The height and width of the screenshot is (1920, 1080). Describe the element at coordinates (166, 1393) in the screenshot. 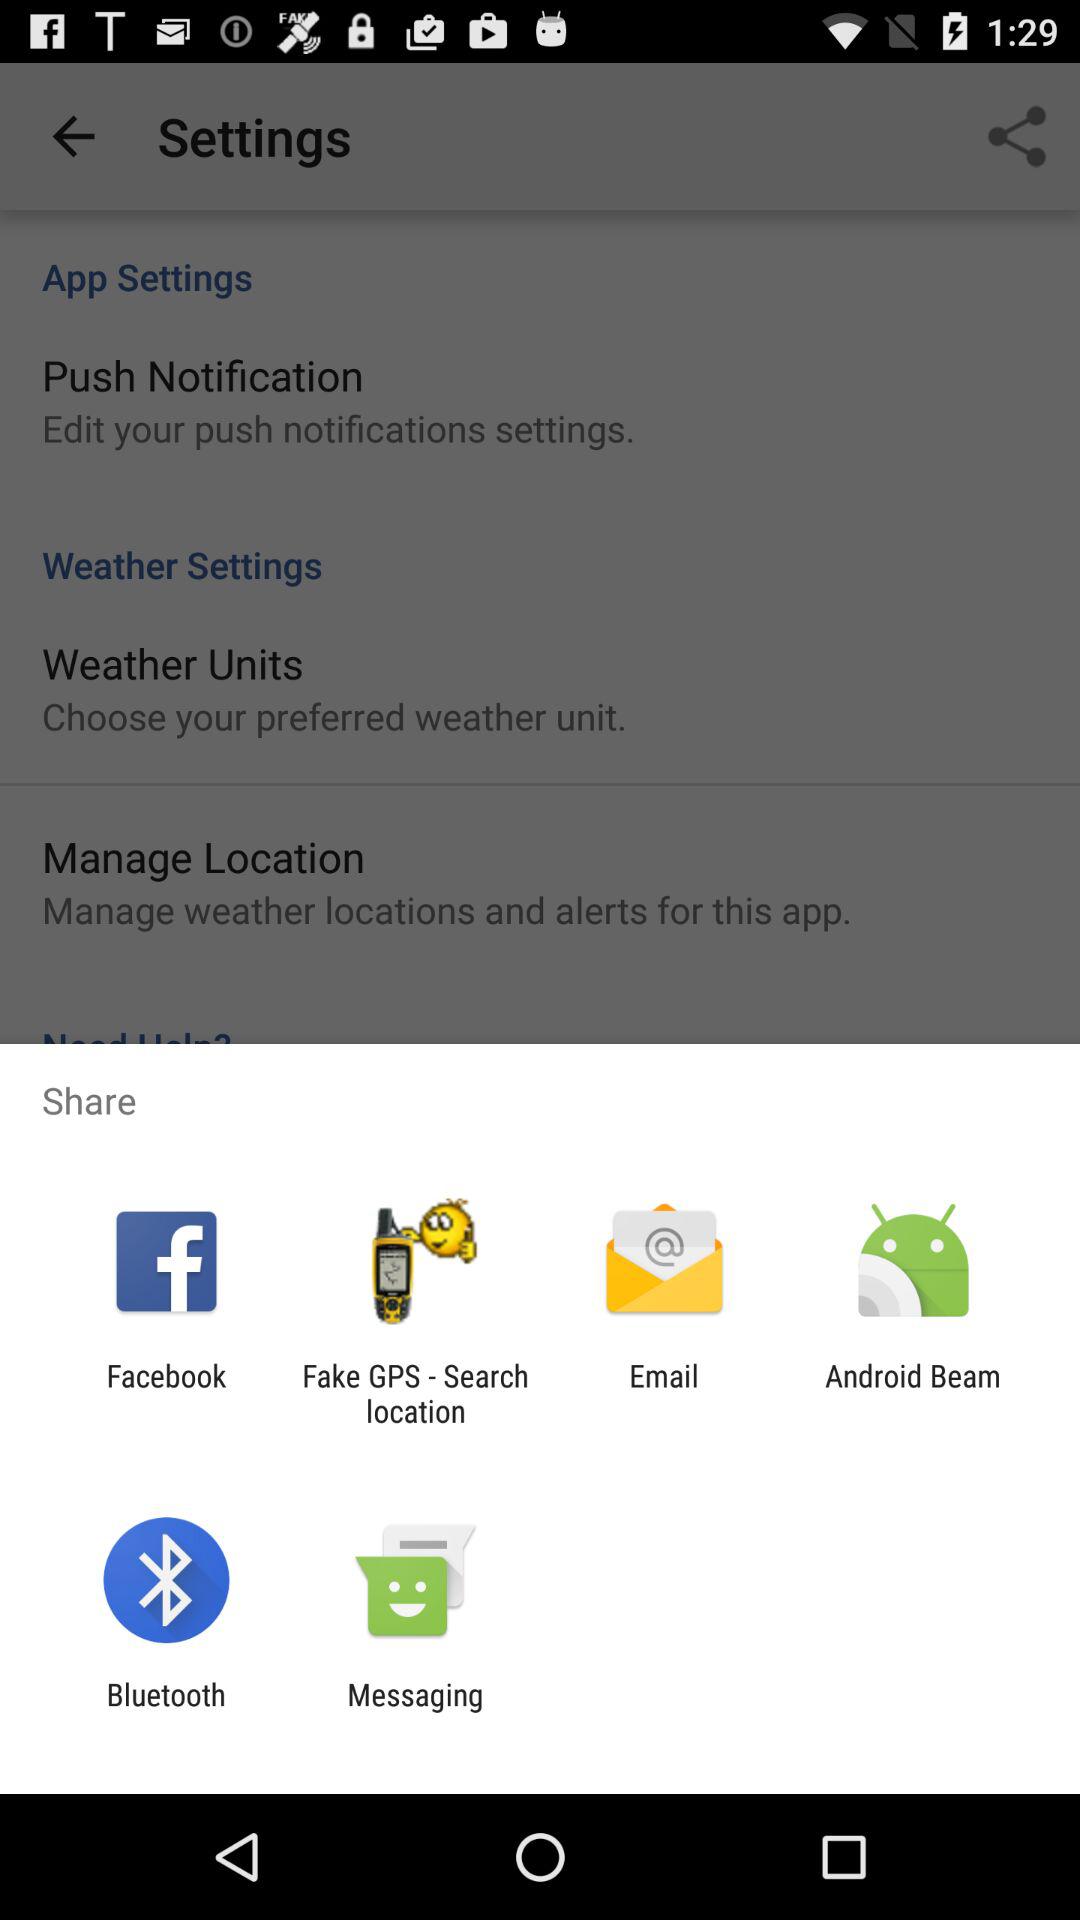

I see `jump until facebook item` at that location.